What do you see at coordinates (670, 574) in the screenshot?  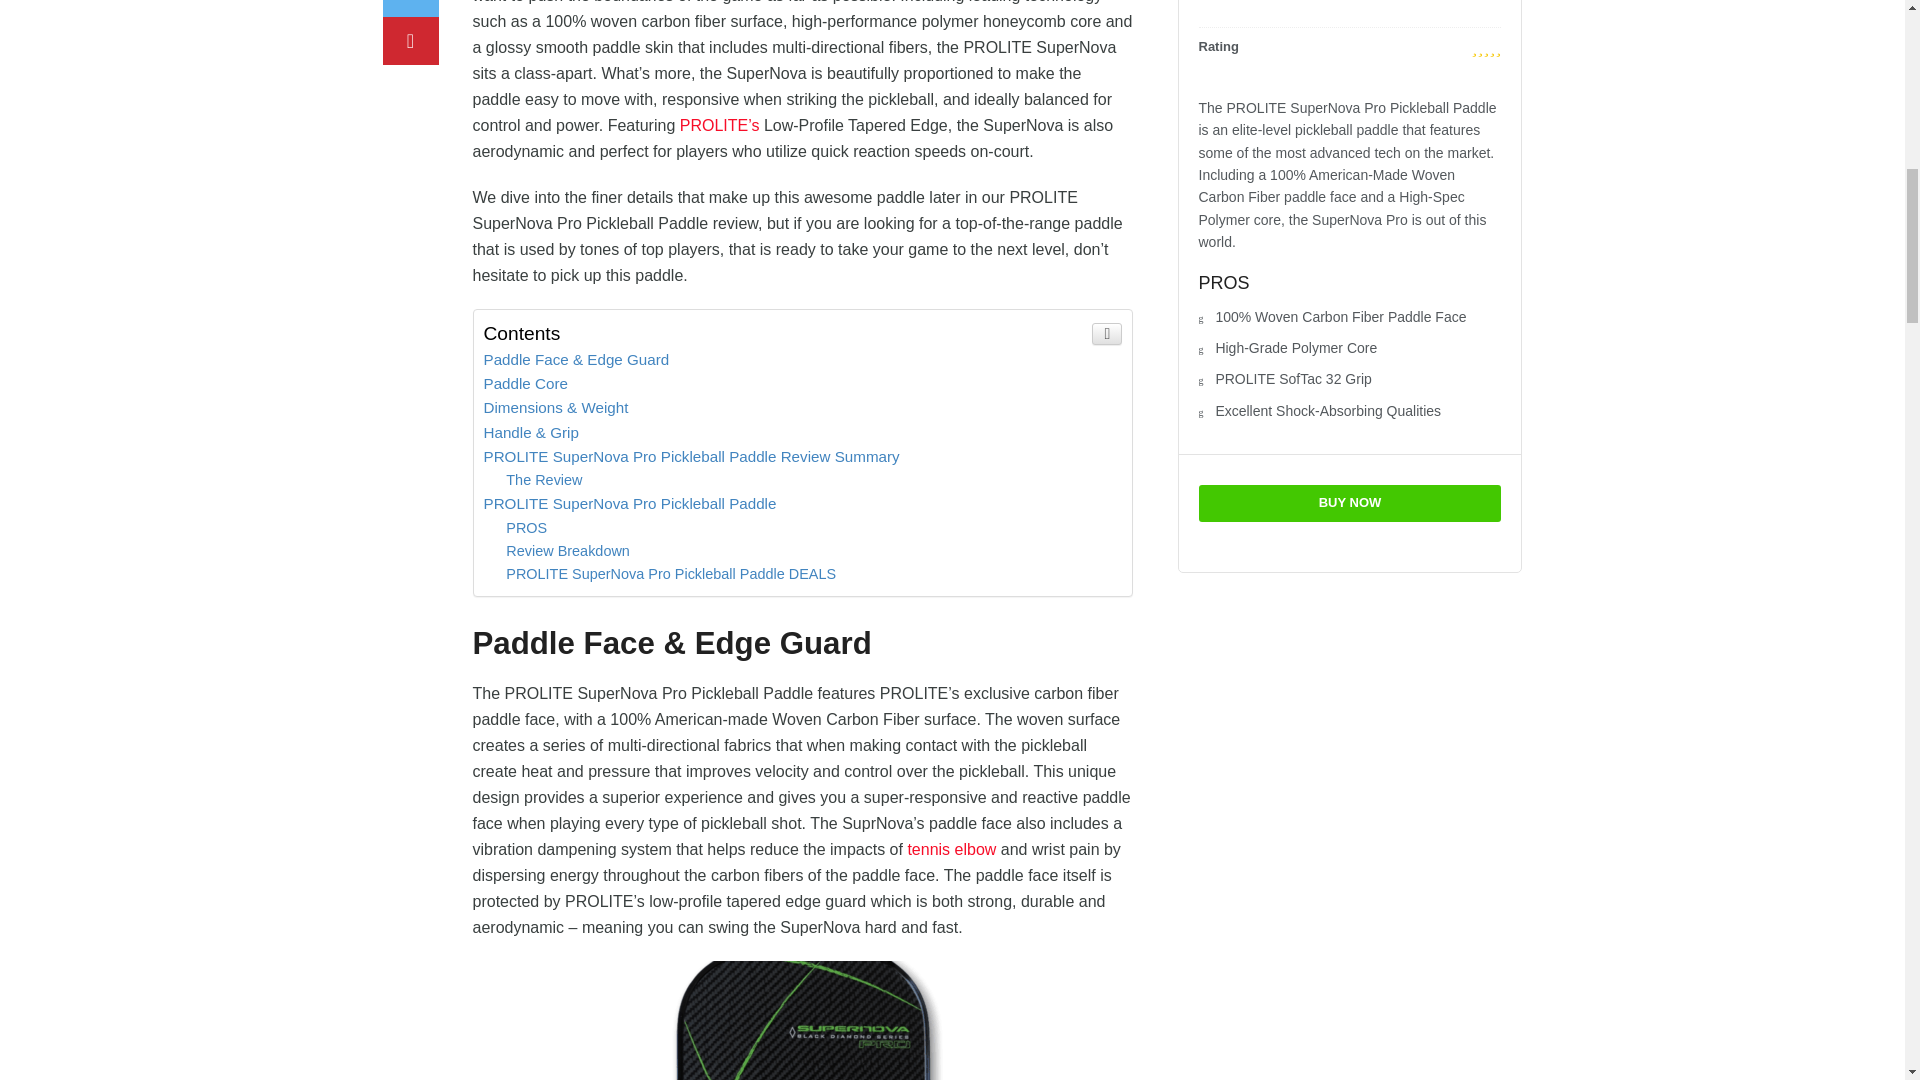 I see `PROLITE SuperNova Pro Pickleball Paddle DEALS` at bounding box center [670, 574].